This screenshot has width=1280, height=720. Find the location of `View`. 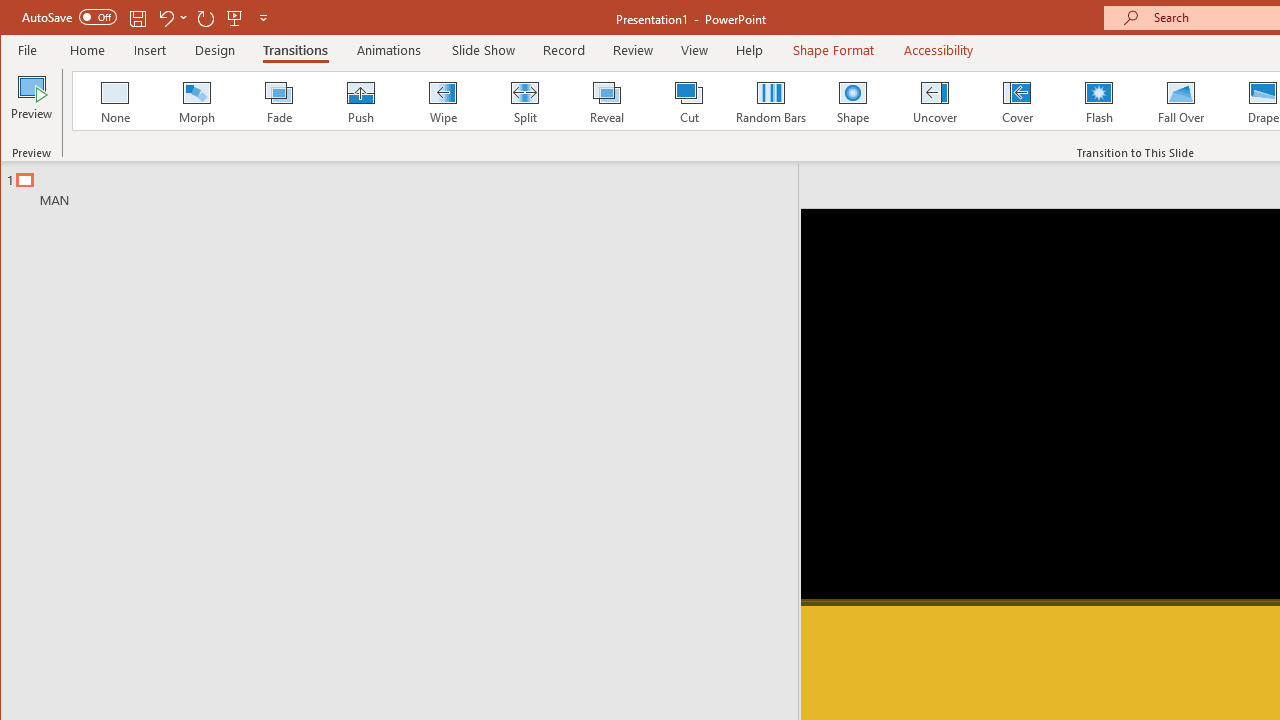

View is located at coordinates (694, 50).